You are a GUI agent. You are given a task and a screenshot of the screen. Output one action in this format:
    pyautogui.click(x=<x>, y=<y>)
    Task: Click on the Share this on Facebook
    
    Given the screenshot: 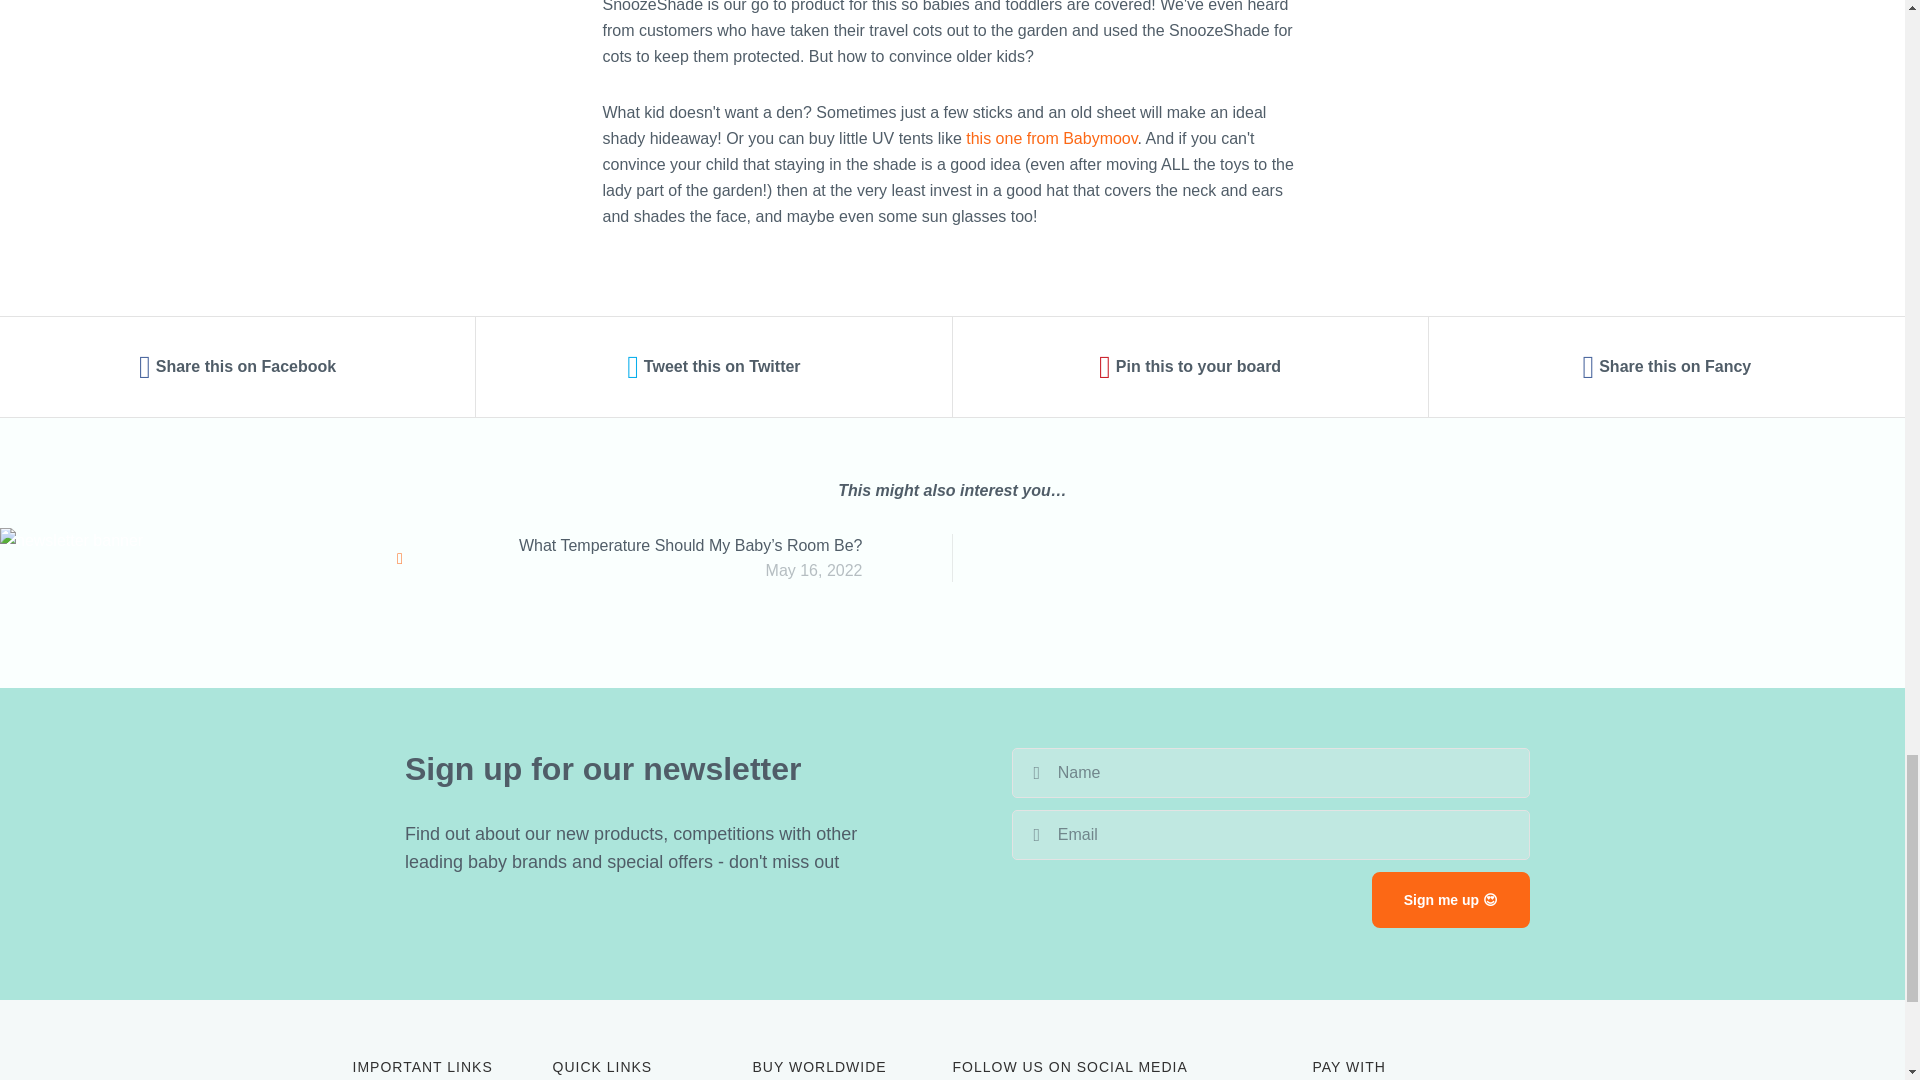 What is the action you would take?
    pyautogui.click(x=238, y=366)
    